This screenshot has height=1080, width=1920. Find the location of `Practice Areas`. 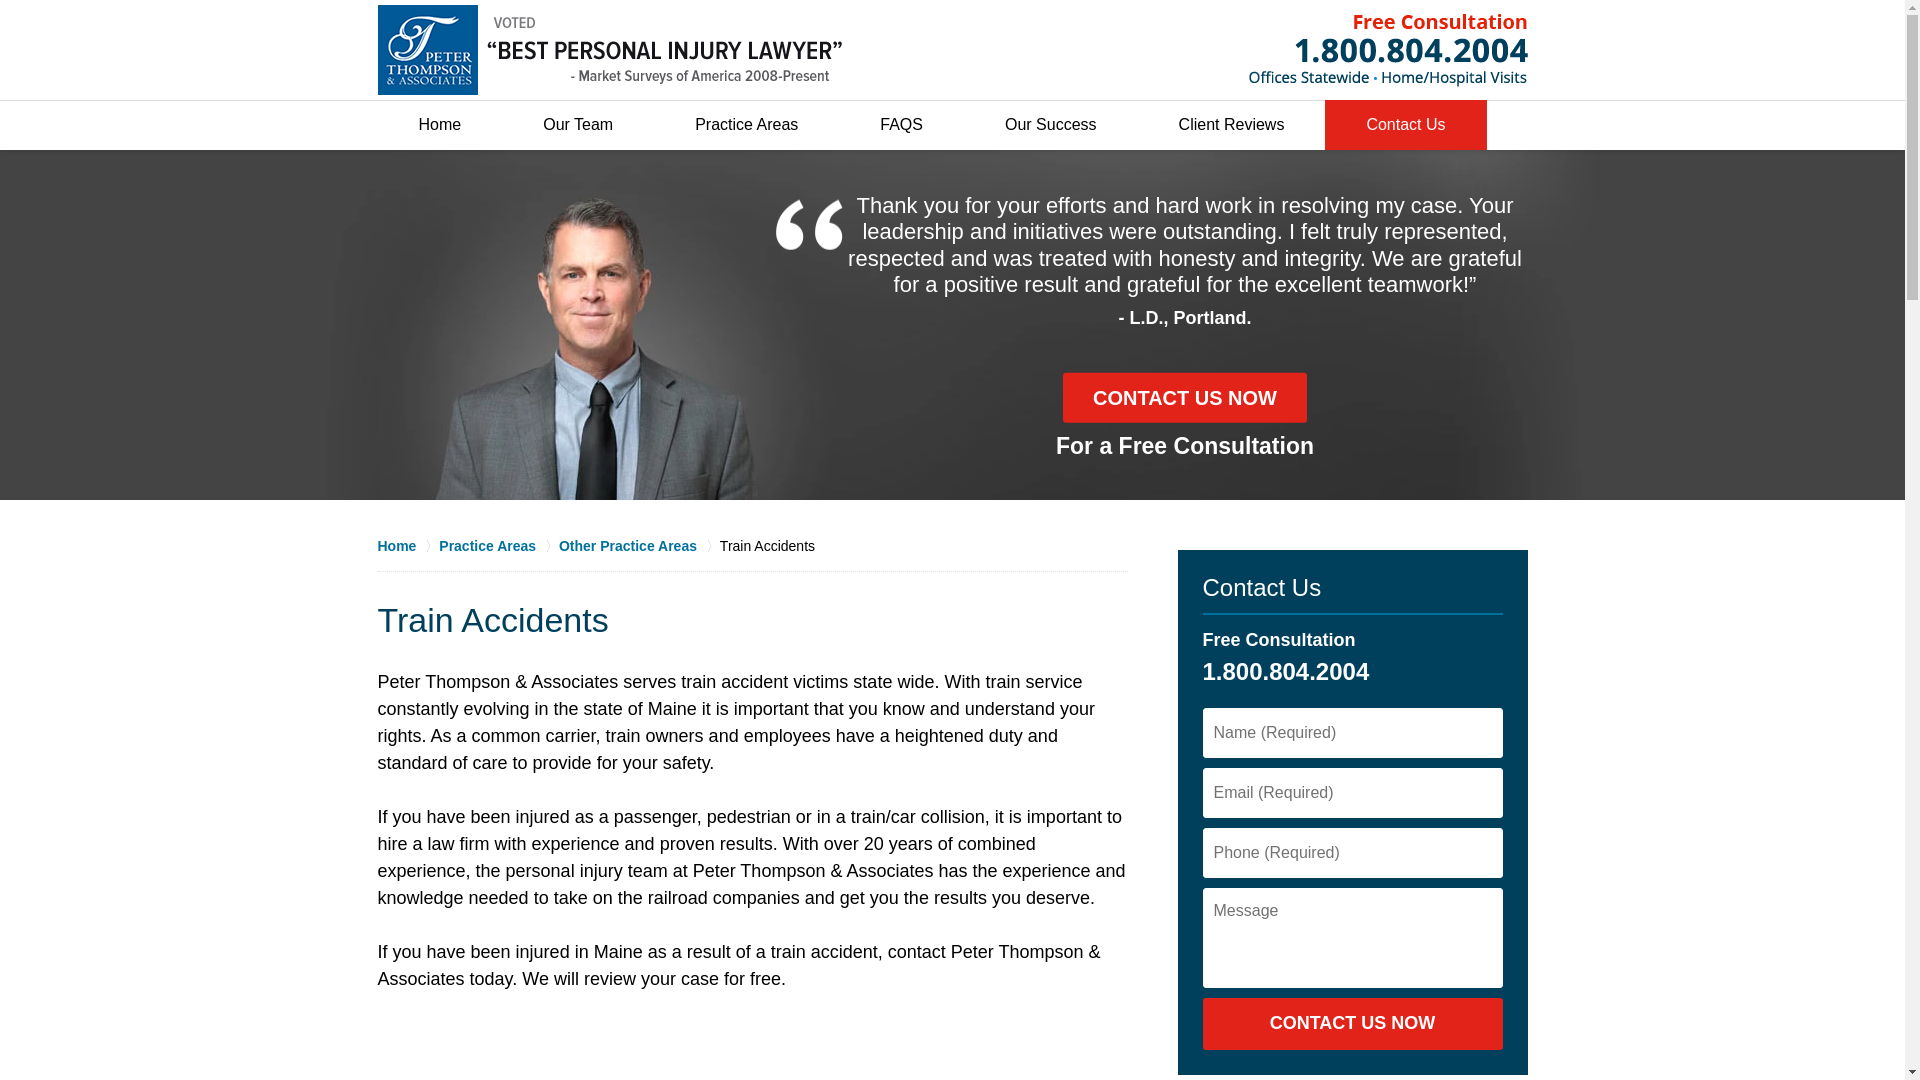

Practice Areas is located at coordinates (746, 125).